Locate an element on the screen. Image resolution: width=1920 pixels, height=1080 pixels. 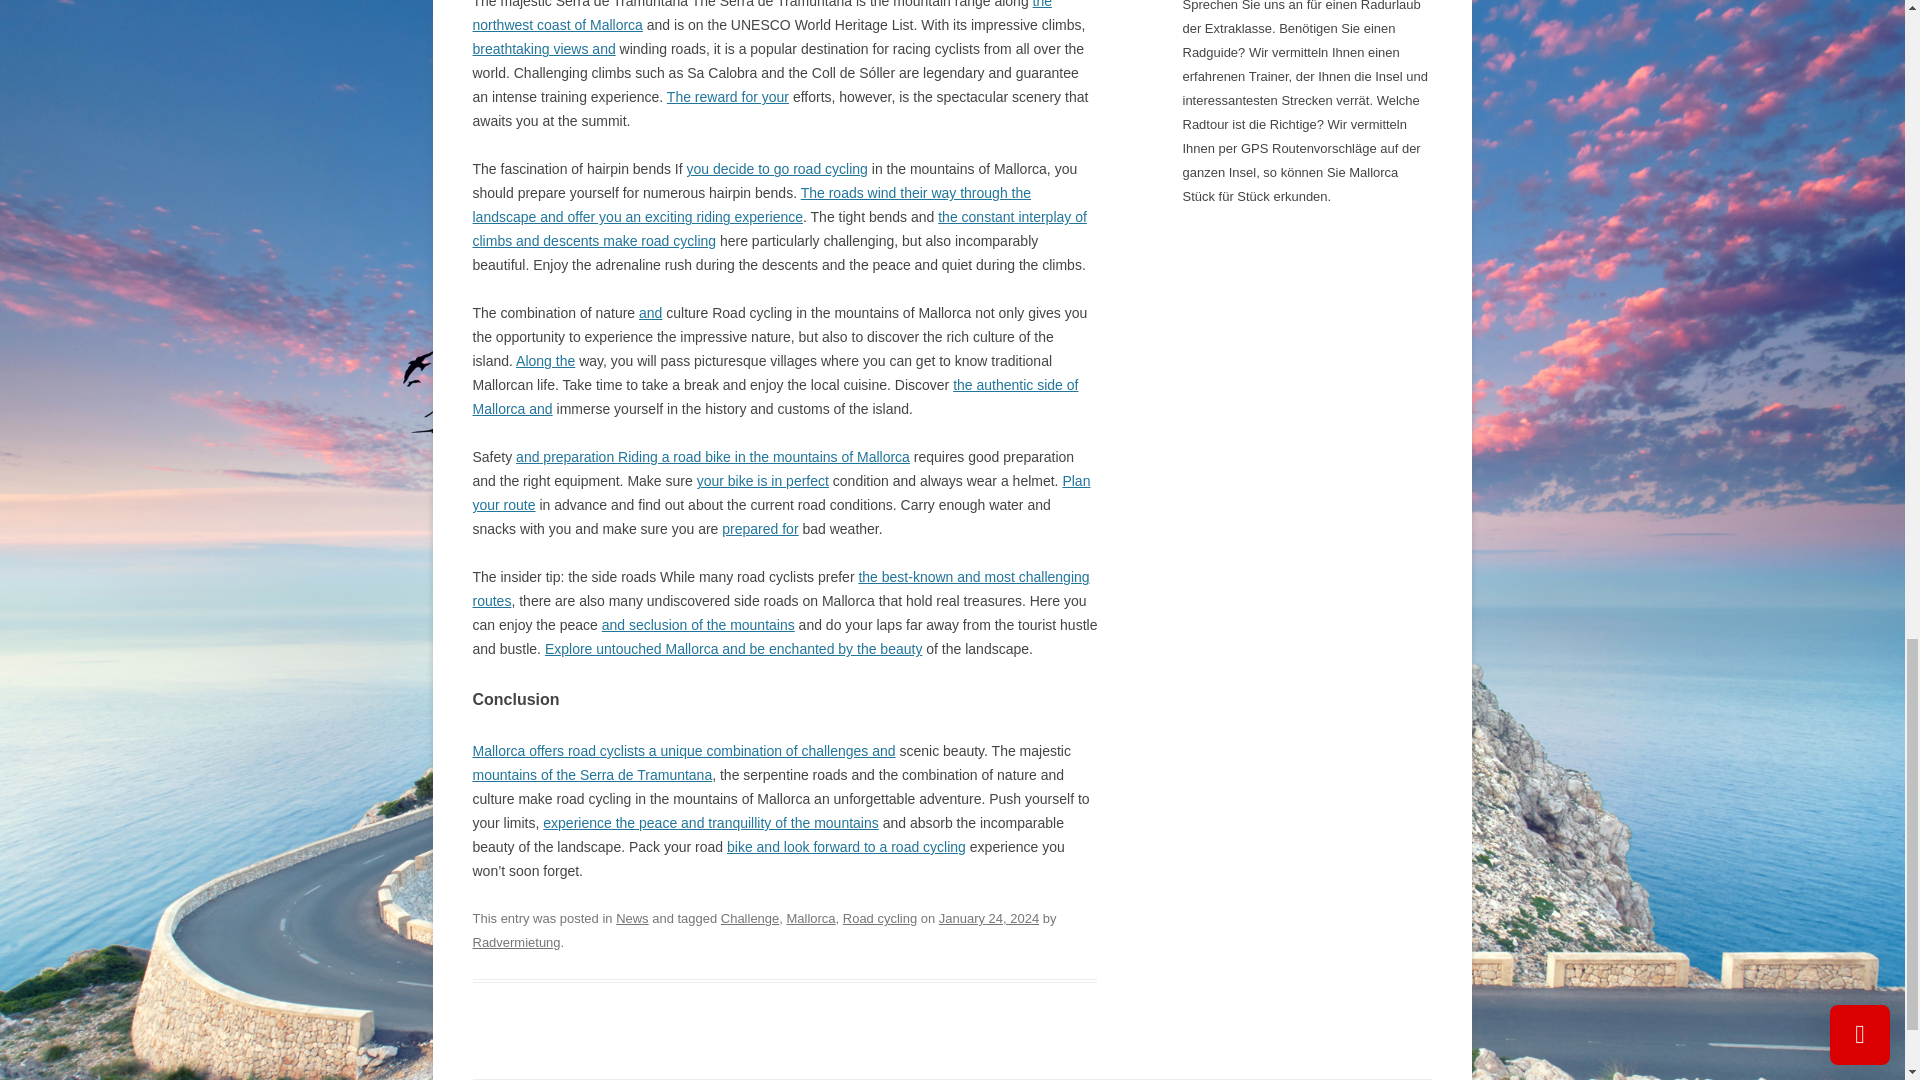
the best-known and most challenging routes is located at coordinates (780, 589).